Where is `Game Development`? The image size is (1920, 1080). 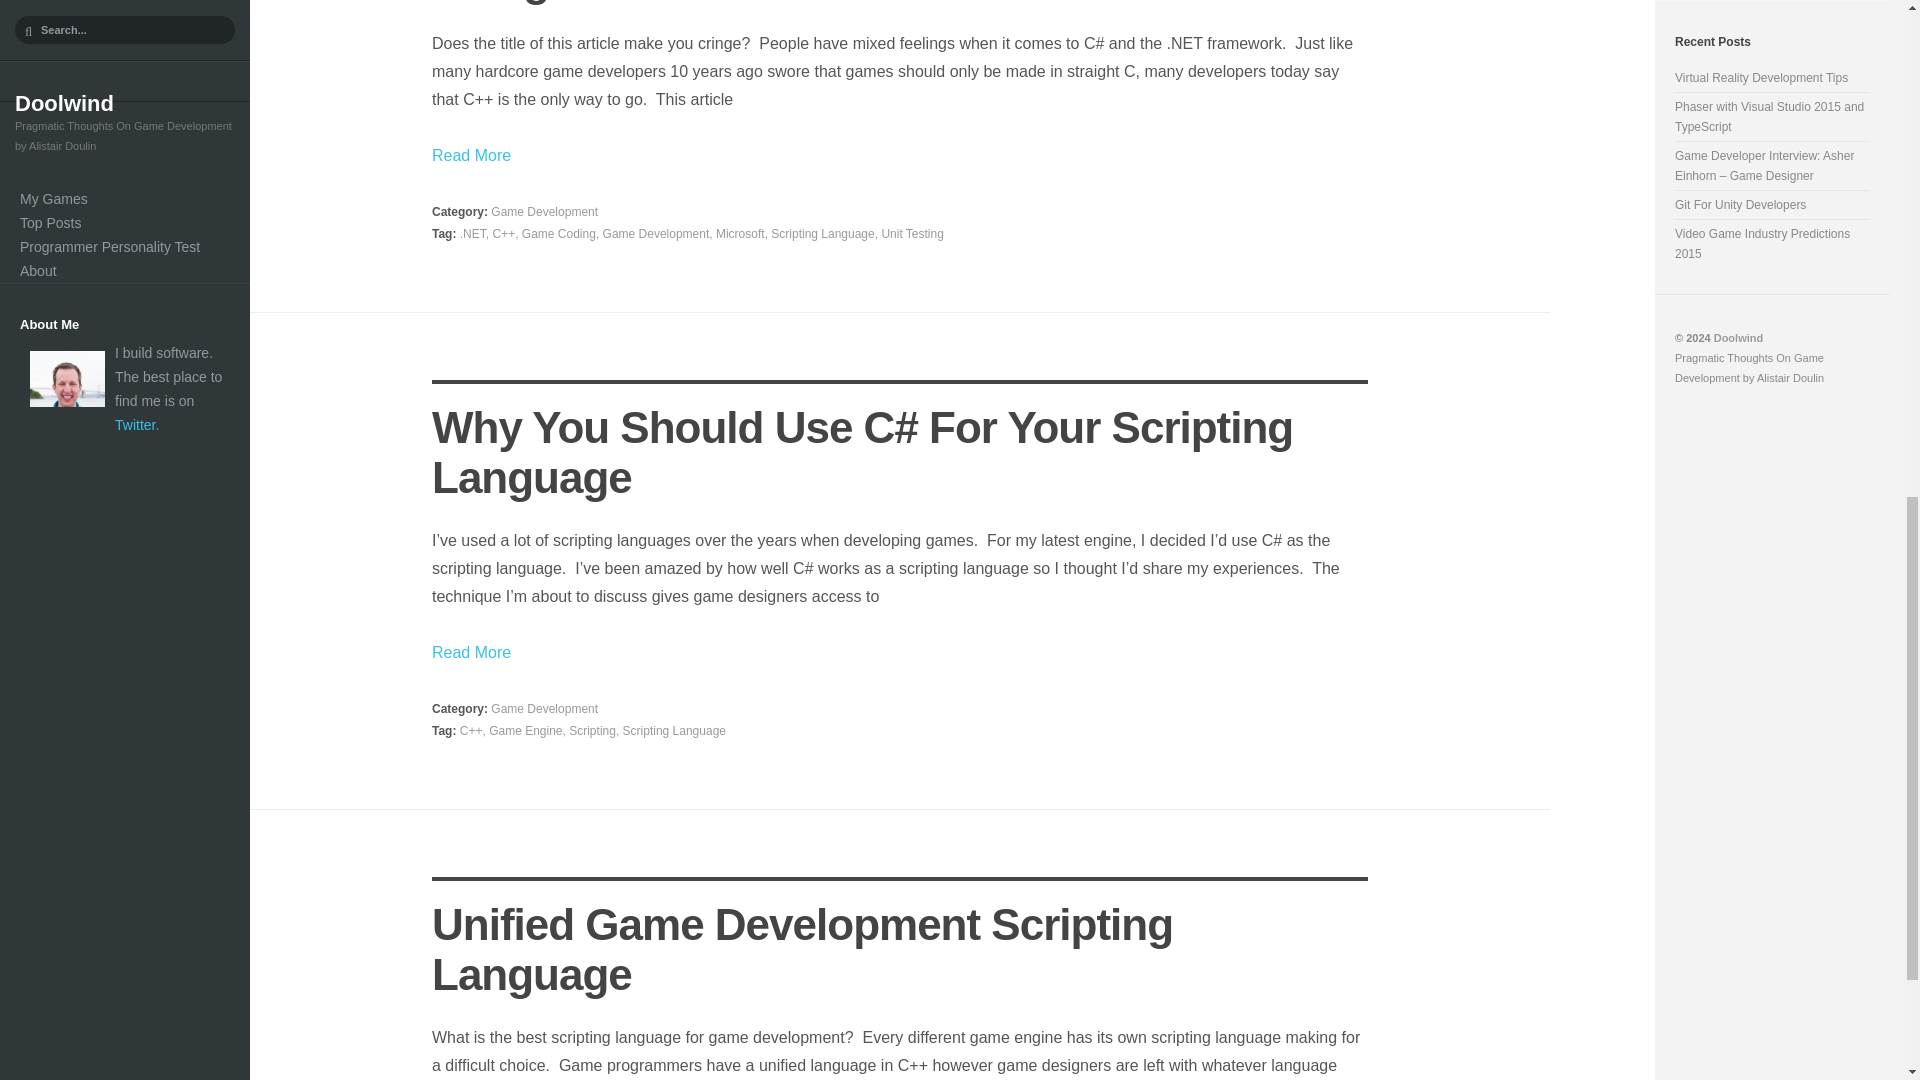
Game Development is located at coordinates (544, 212).